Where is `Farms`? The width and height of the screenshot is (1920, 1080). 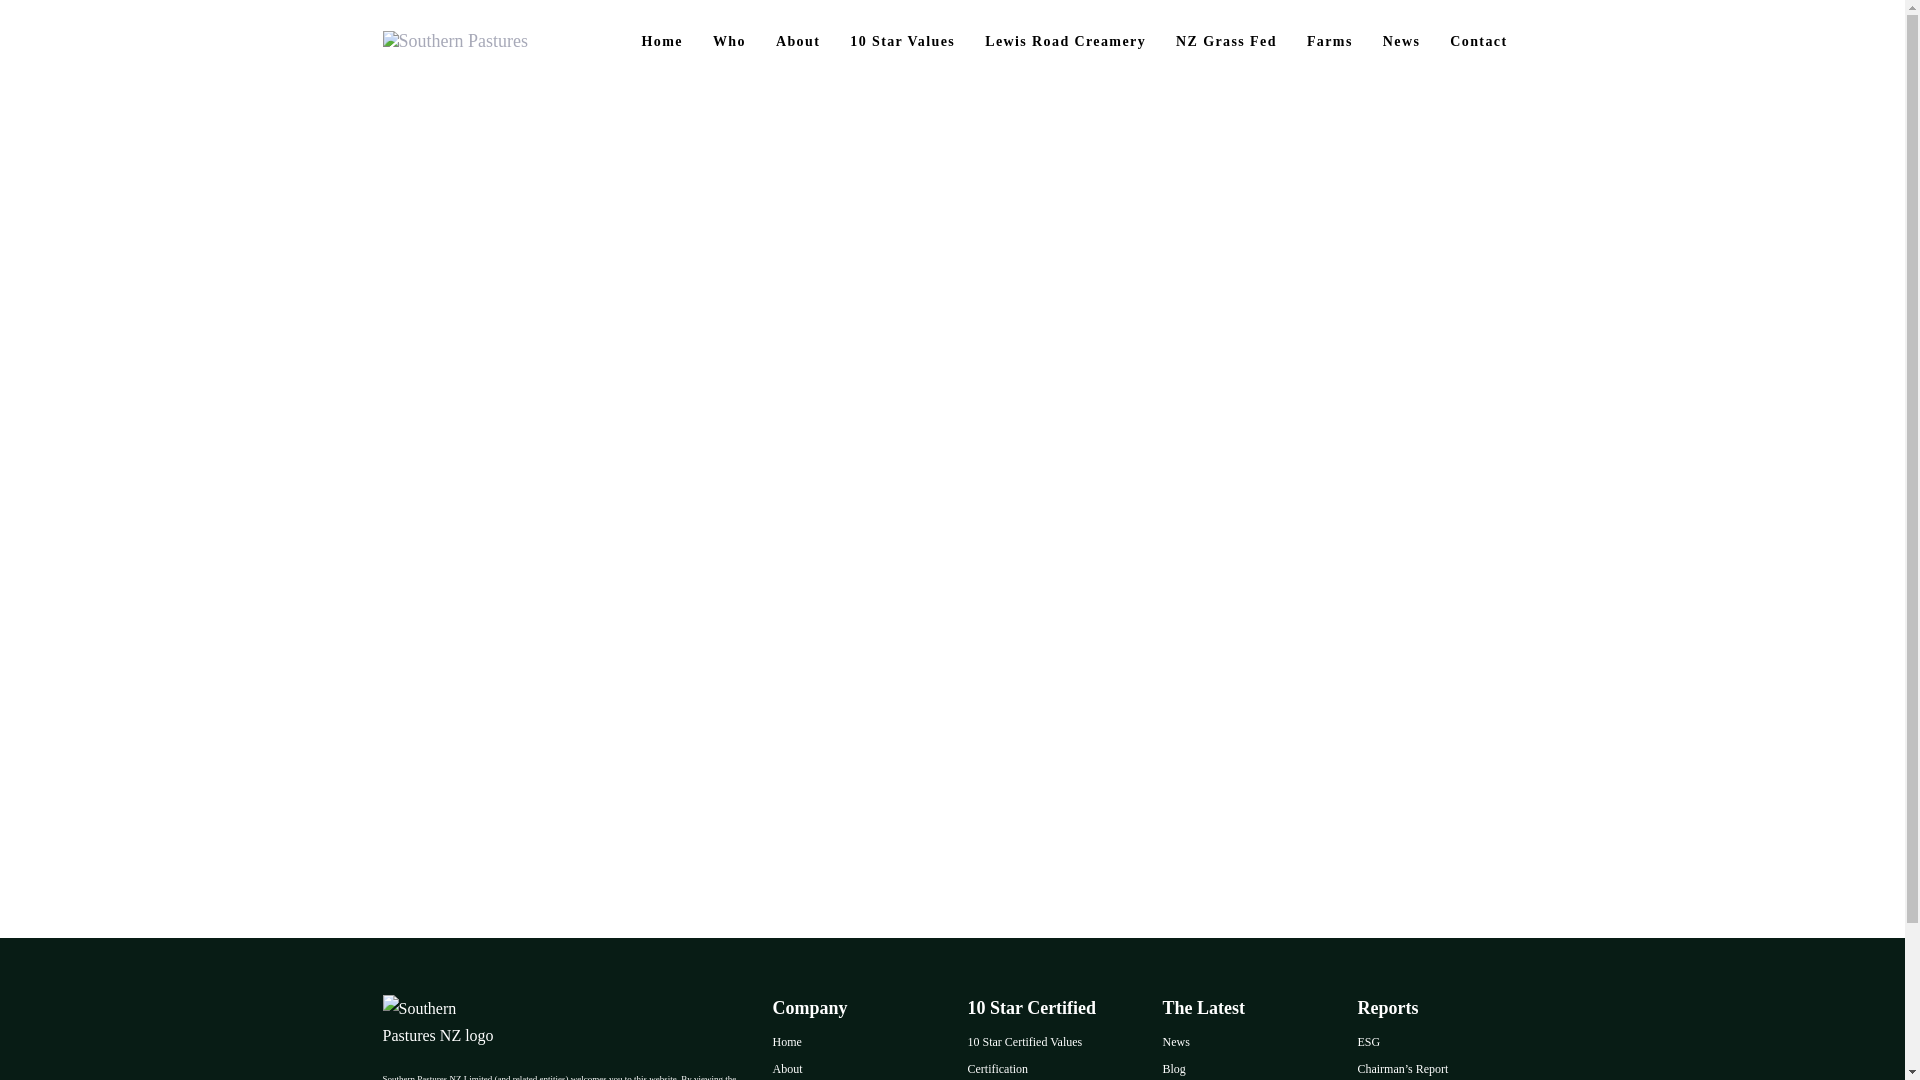
Farms is located at coordinates (1330, 41).